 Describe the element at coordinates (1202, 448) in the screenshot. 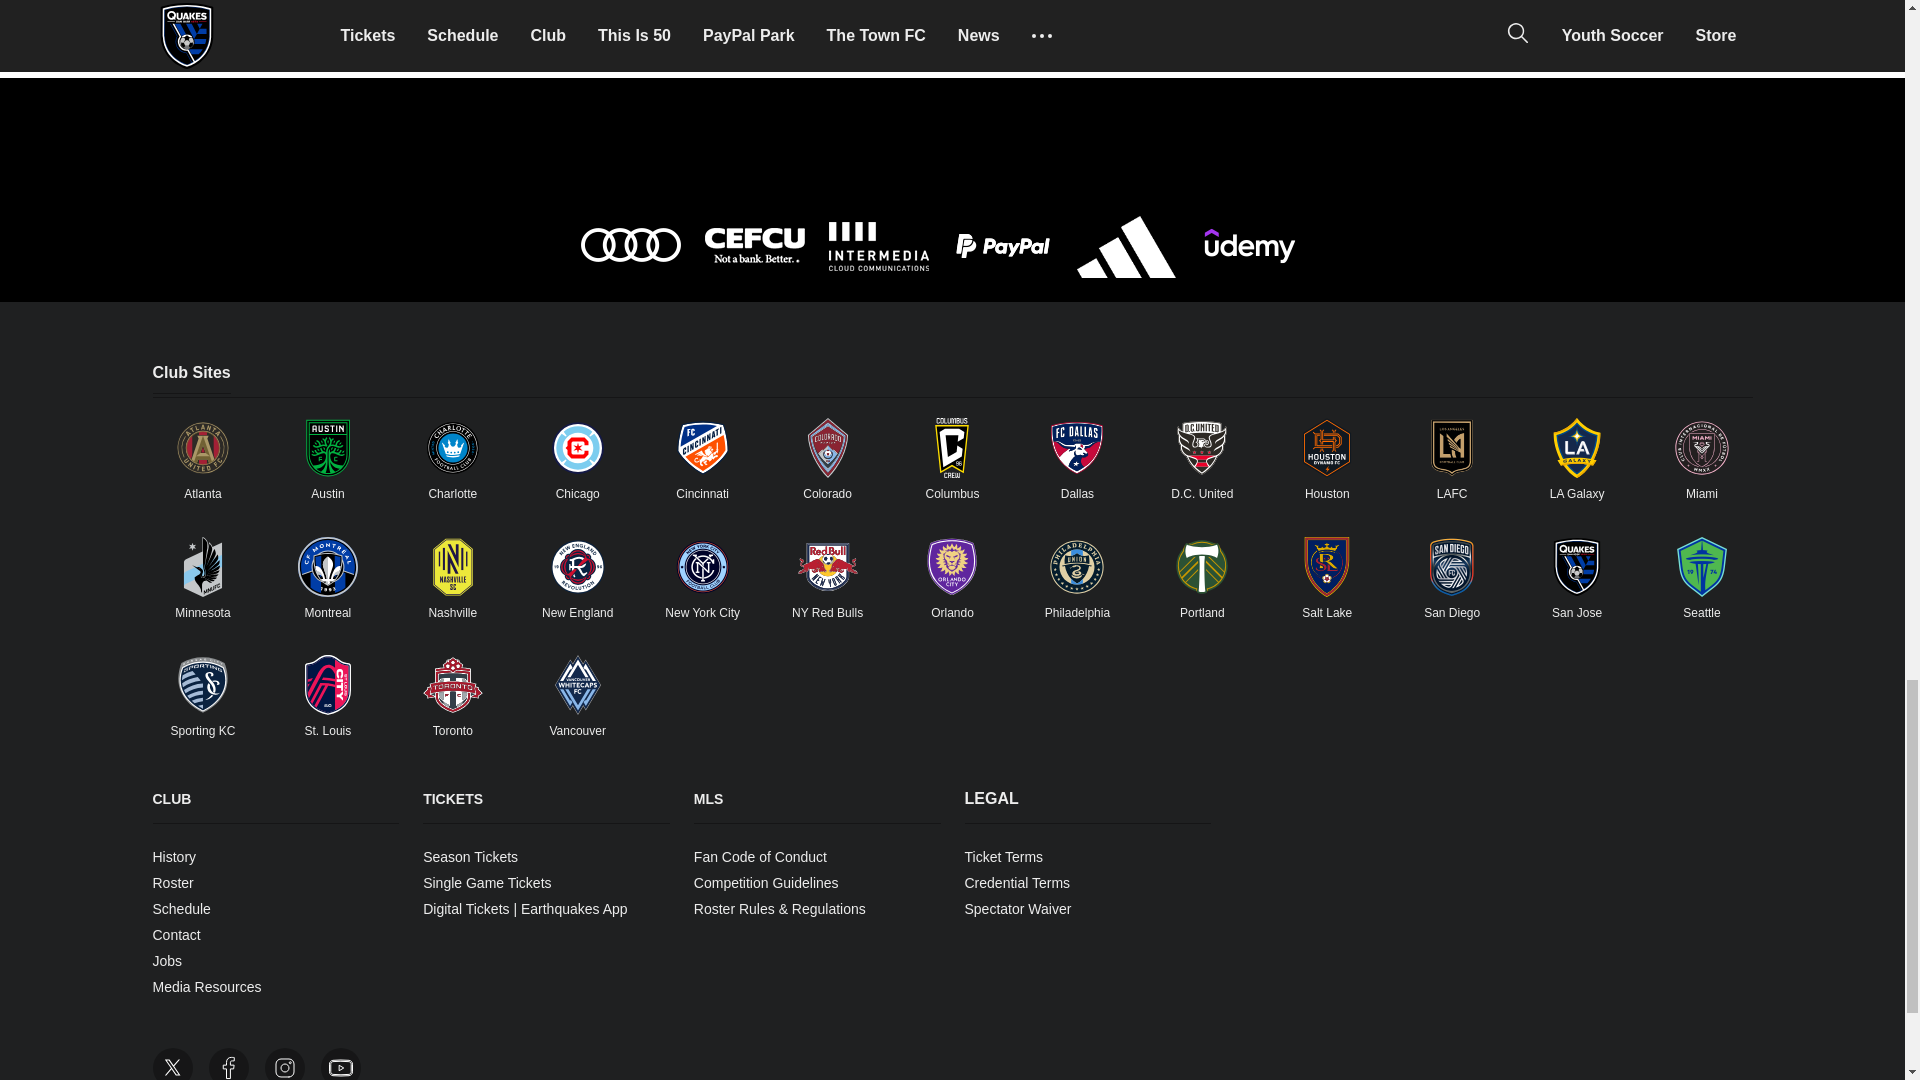

I see `Link to D.C. United` at that location.